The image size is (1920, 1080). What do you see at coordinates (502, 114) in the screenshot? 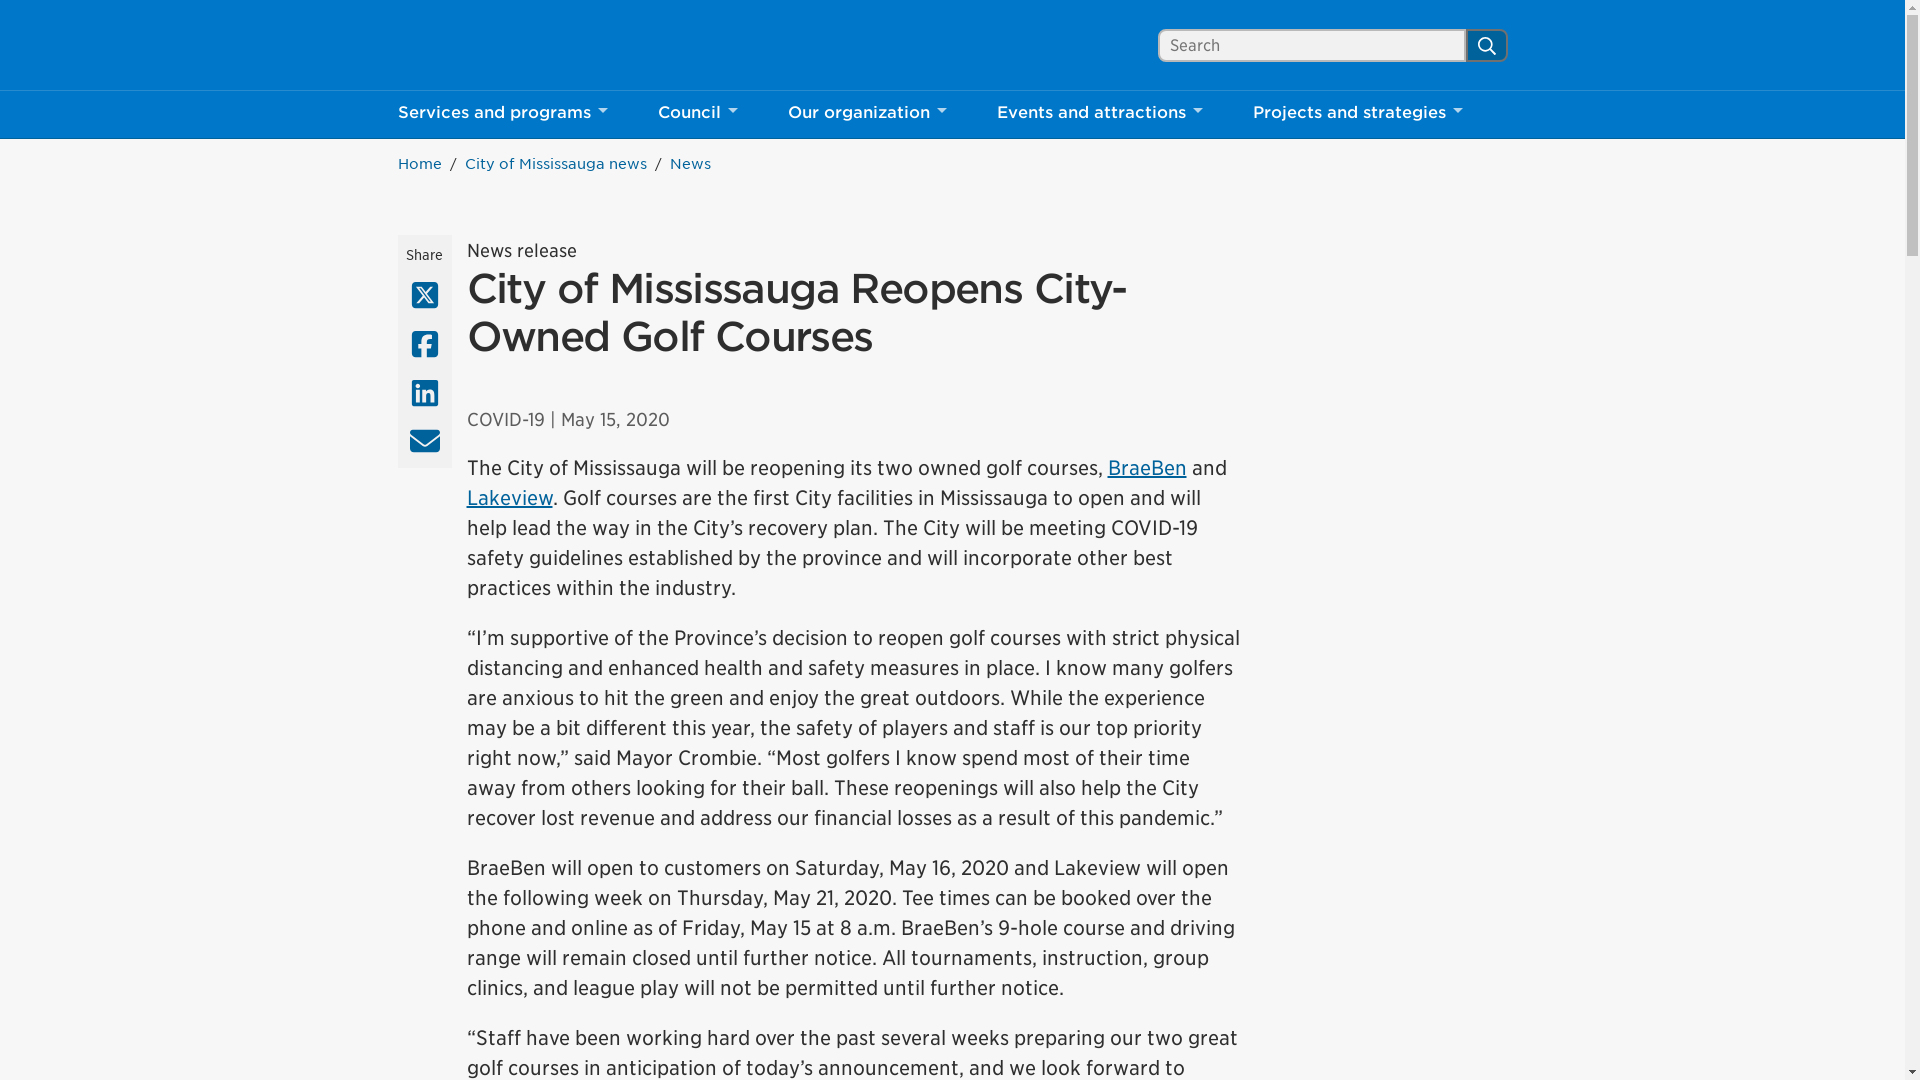
I see `Events and attractions` at bounding box center [502, 114].